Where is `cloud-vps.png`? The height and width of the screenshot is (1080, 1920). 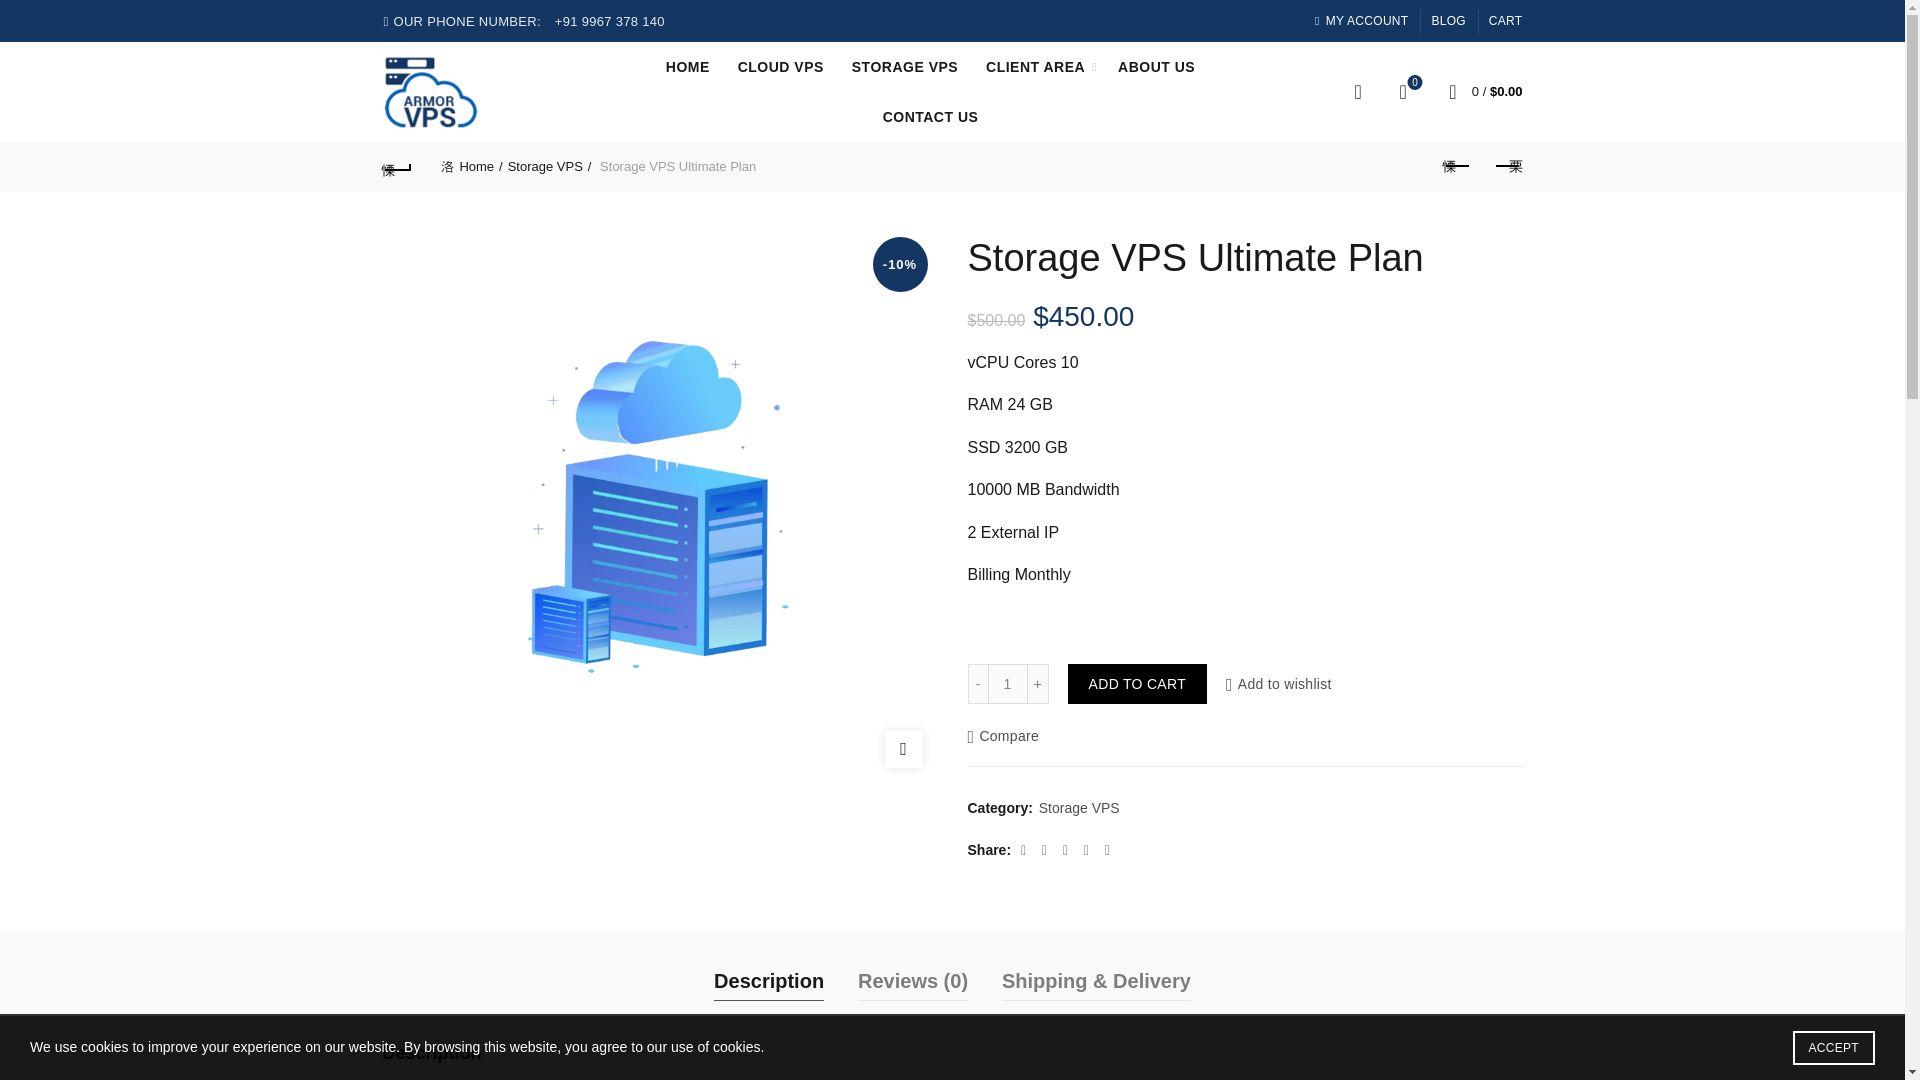
cloud-vps.png is located at coordinates (1036, 66).